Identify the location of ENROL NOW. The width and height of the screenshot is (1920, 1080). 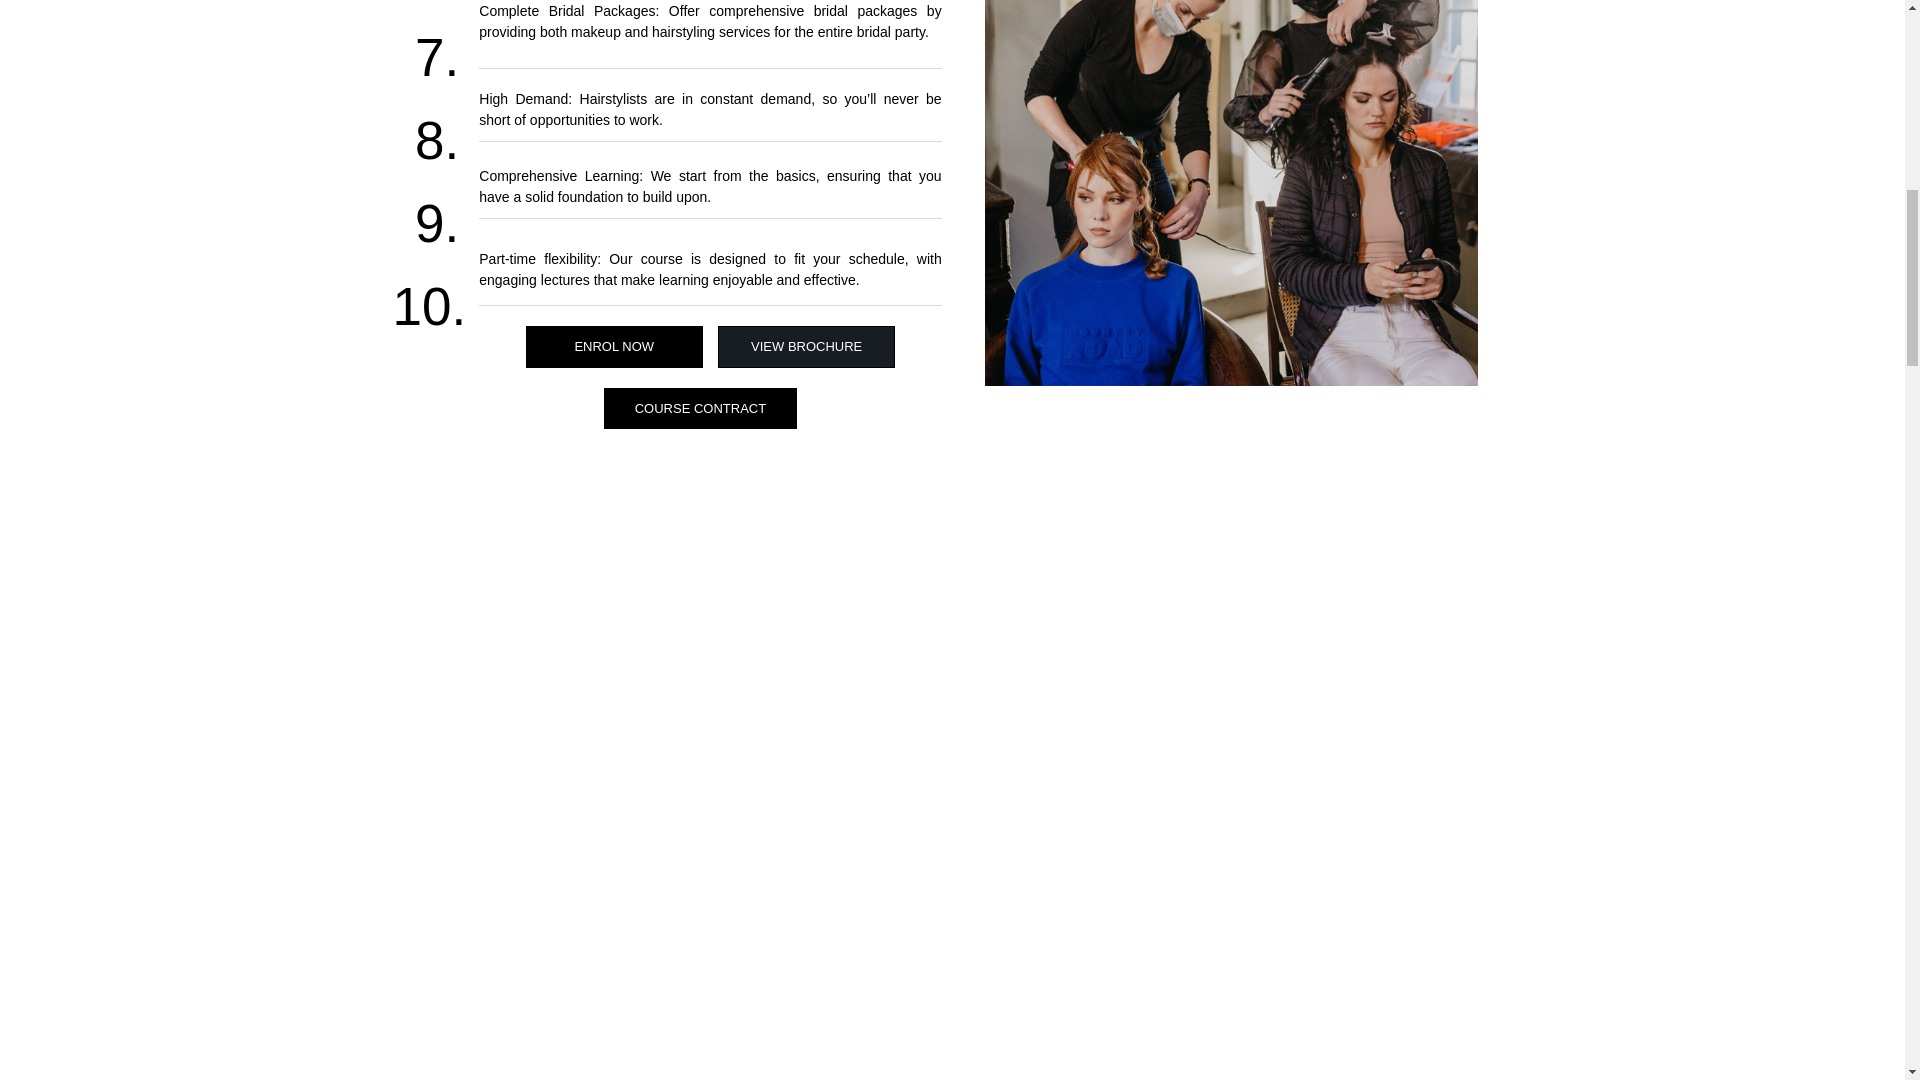
(614, 347).